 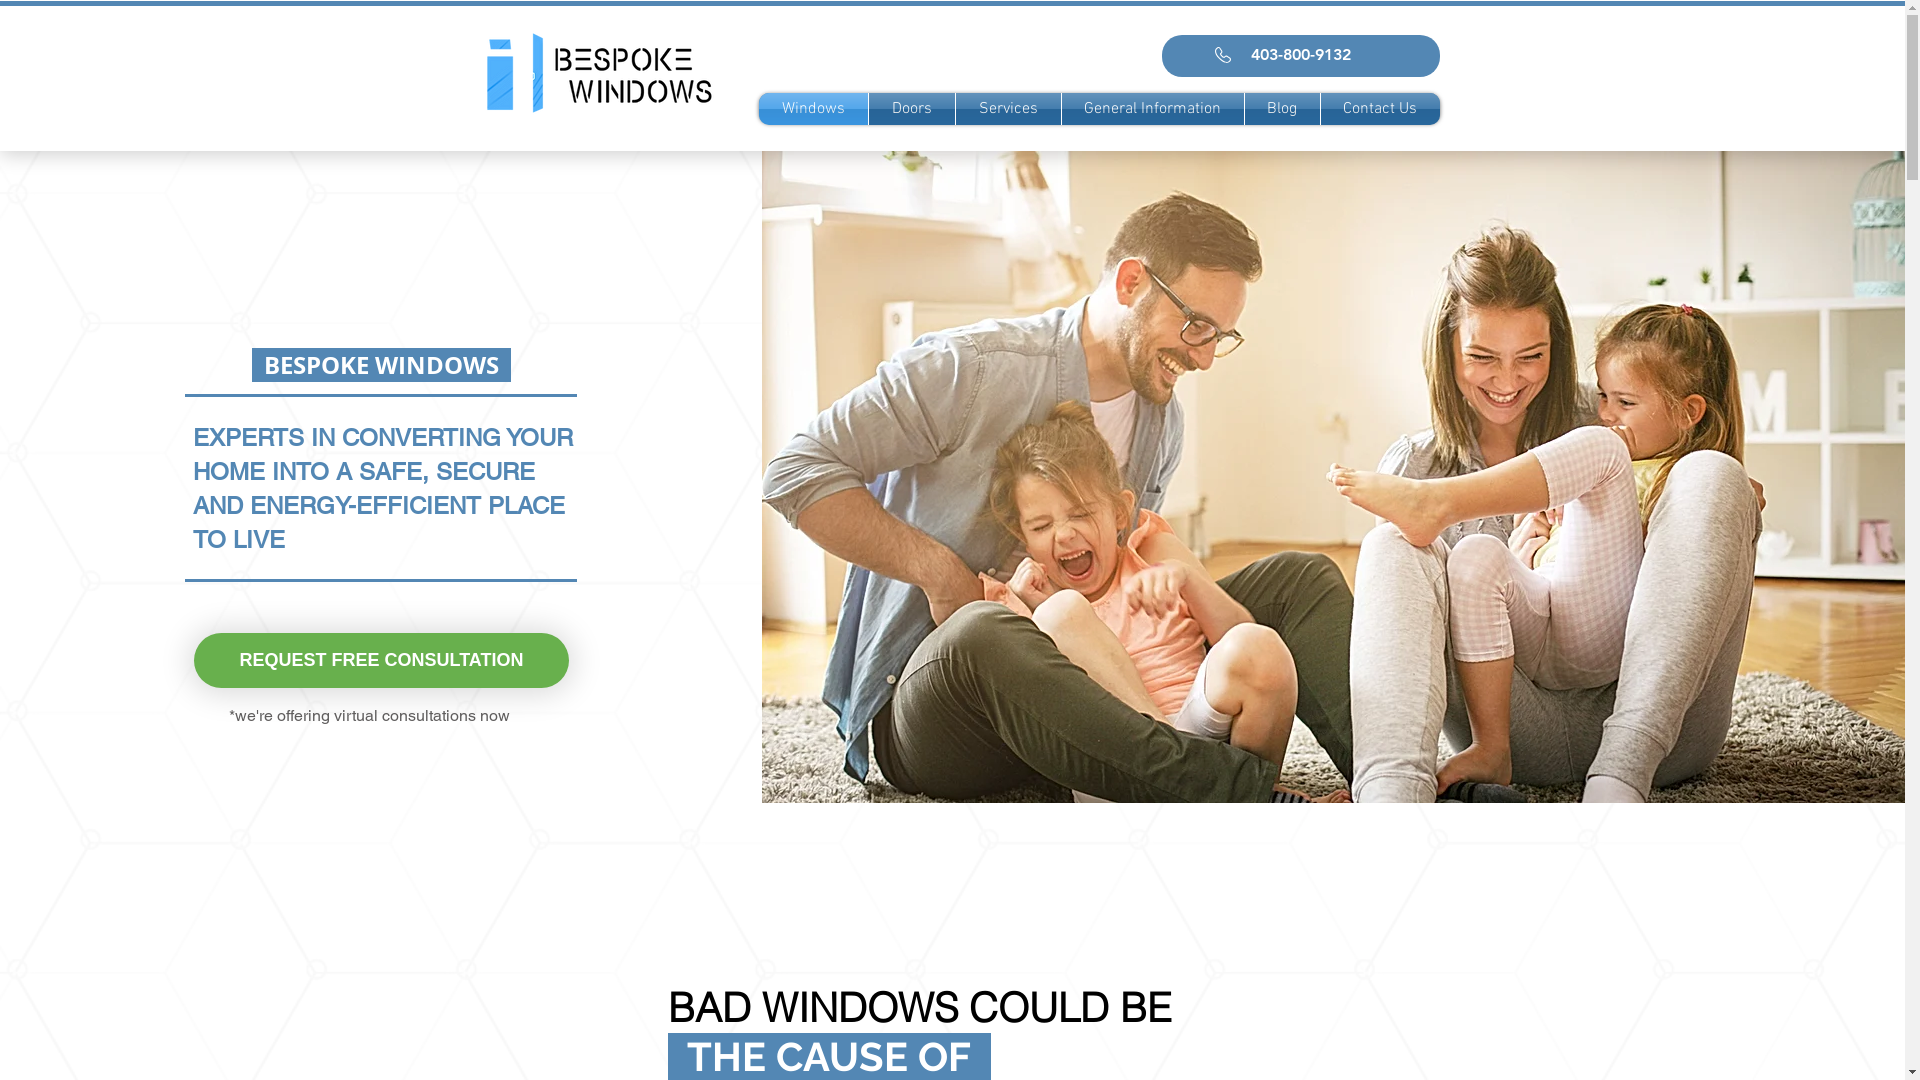 What do you see at coordinates (693, 132) in the screenshot?
I see `Embedded Content` at bounding box center [693, 132].